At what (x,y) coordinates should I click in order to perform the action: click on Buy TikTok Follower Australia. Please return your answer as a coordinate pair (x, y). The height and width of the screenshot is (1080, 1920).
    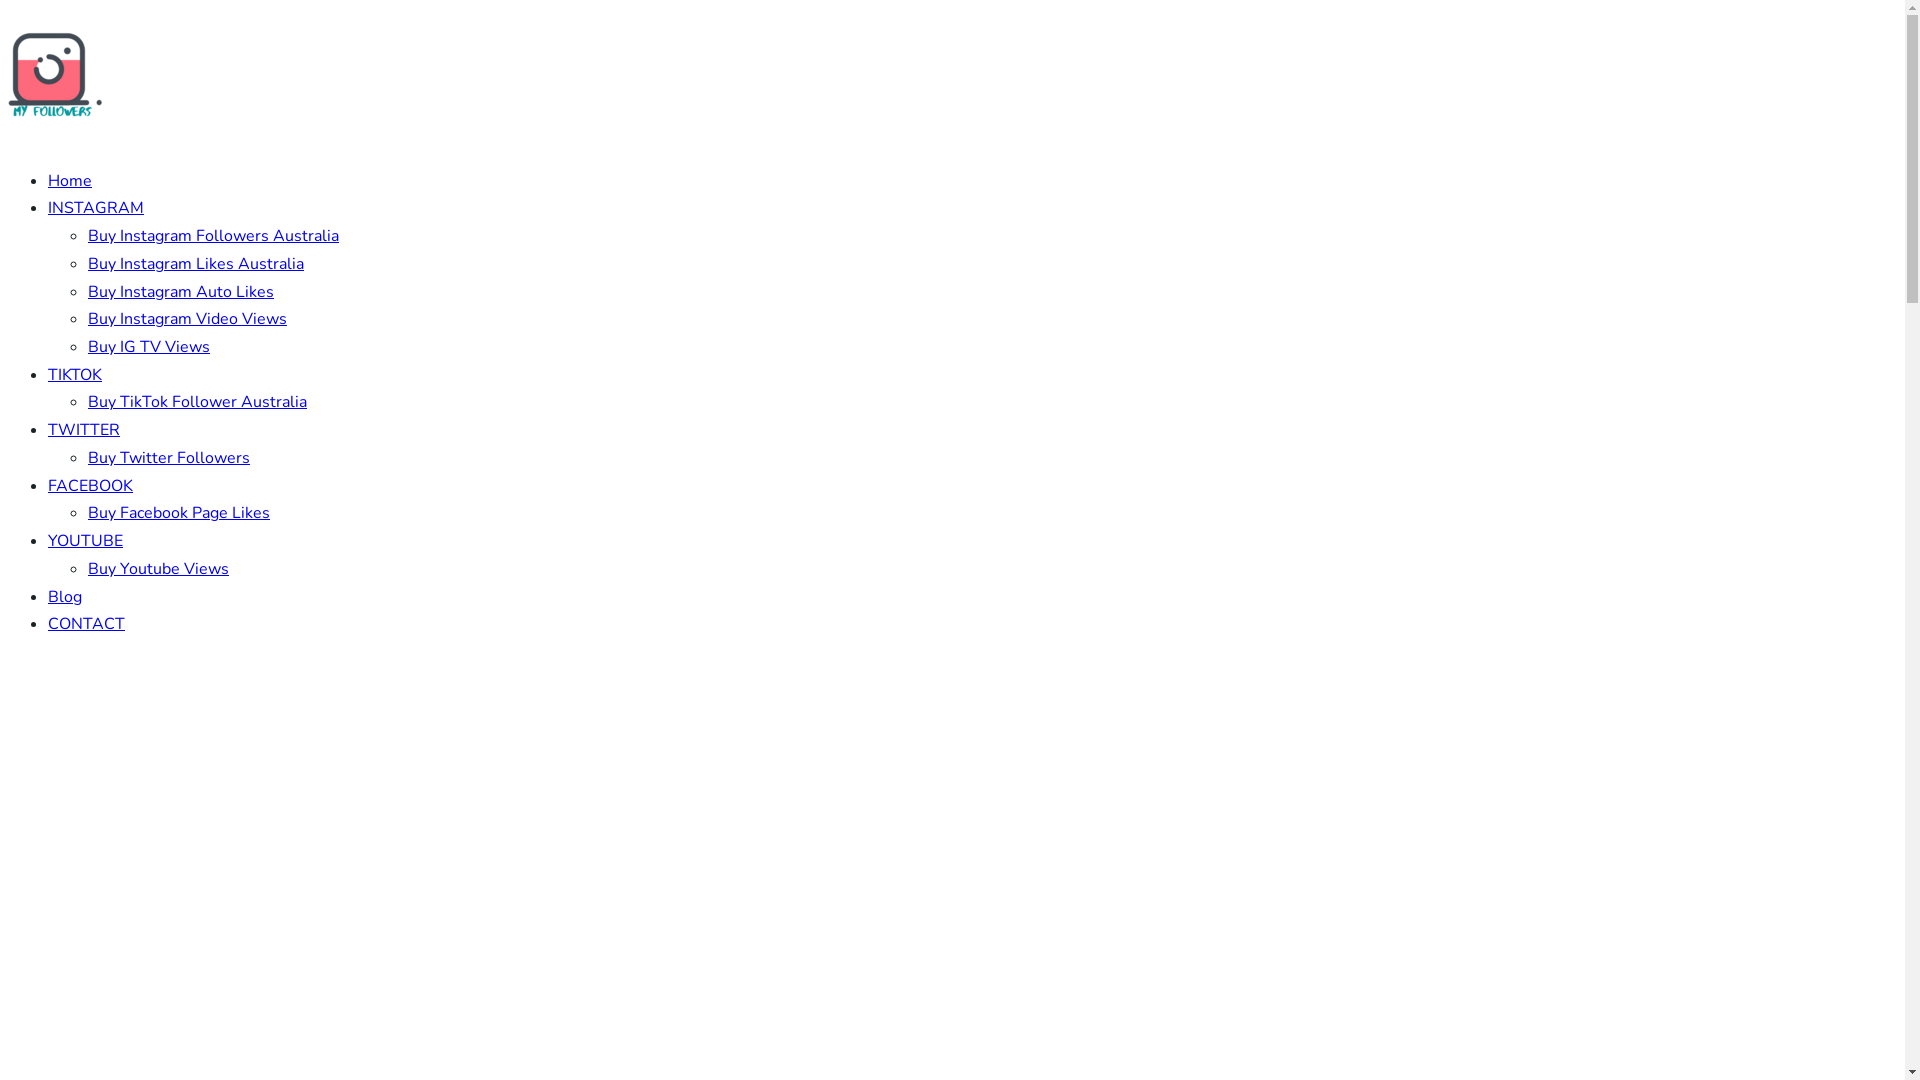
    Looking at the image, I should click on (198, 402).